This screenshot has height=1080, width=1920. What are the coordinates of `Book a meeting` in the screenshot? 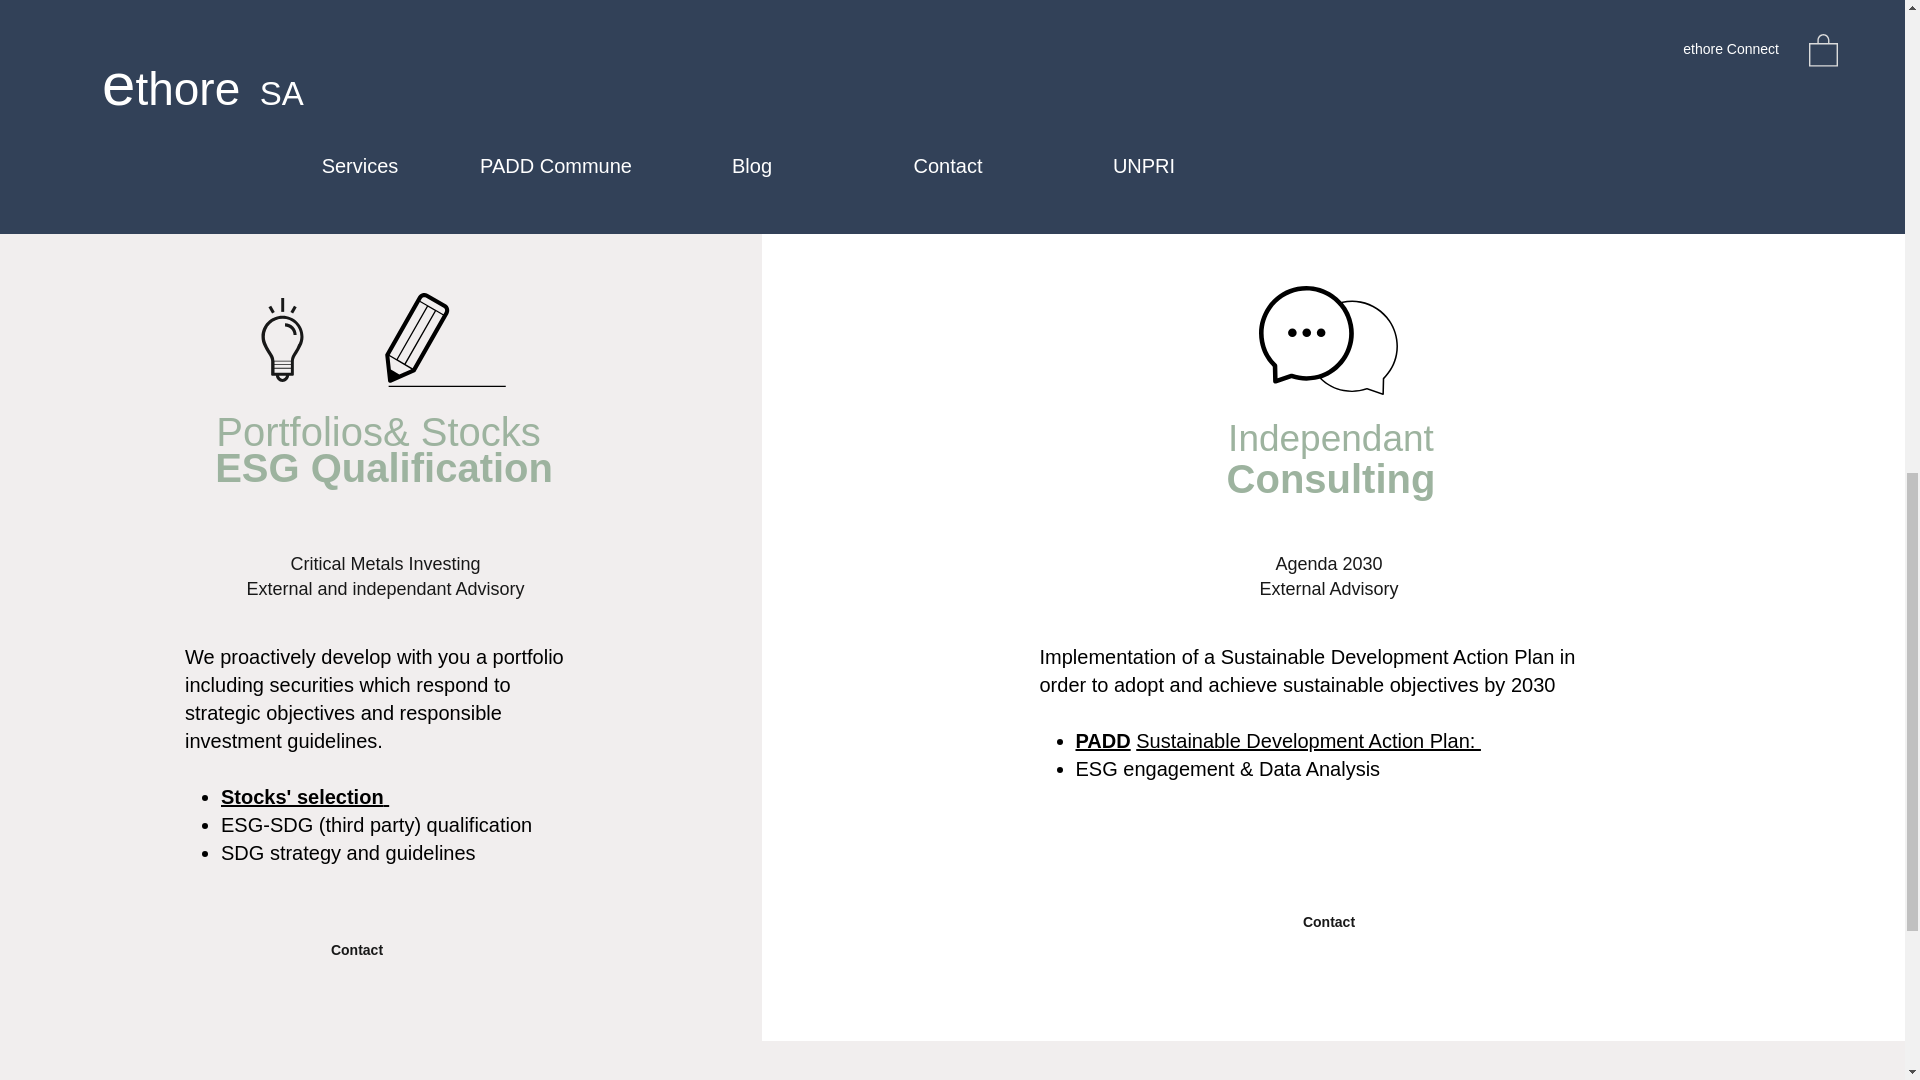 It's located at (1666, 112).